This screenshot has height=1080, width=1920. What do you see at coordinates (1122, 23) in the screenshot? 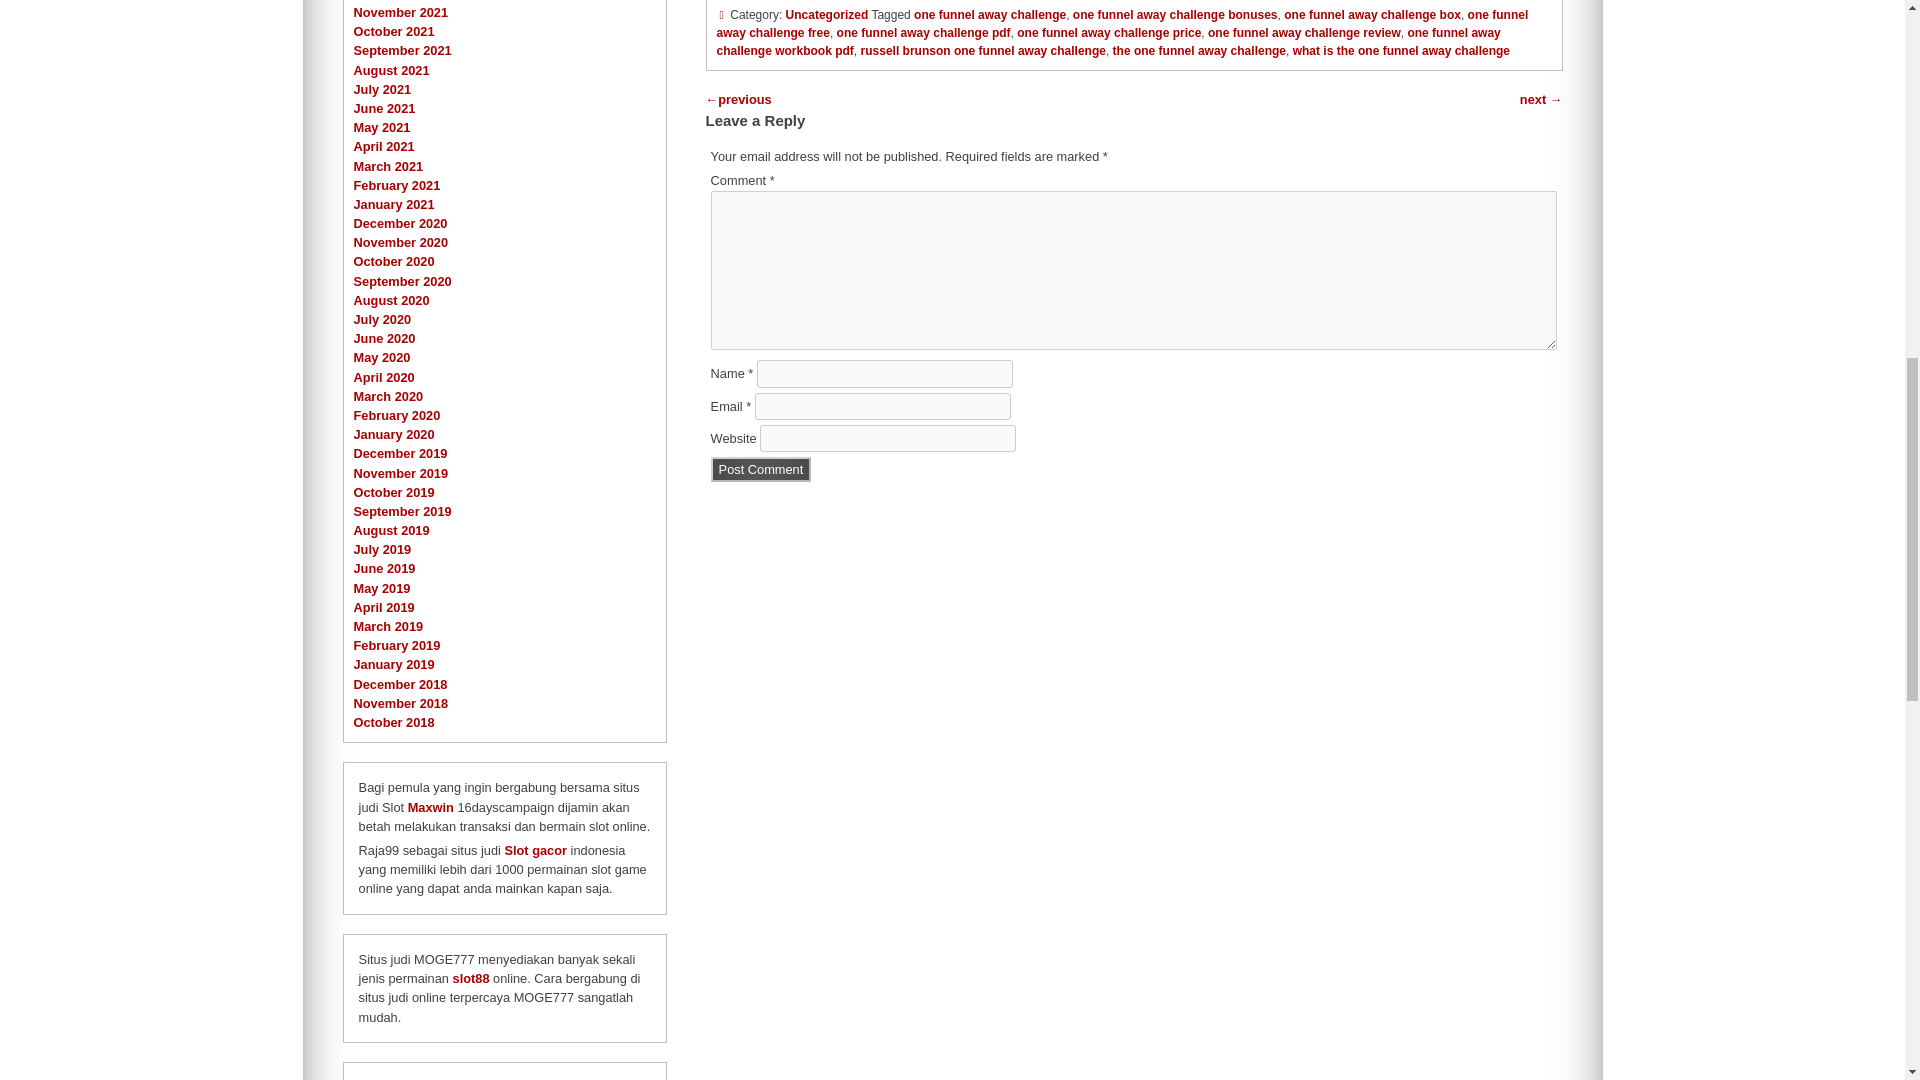
I see `one funnel away challenge free` at bounding box center [1122, 23].